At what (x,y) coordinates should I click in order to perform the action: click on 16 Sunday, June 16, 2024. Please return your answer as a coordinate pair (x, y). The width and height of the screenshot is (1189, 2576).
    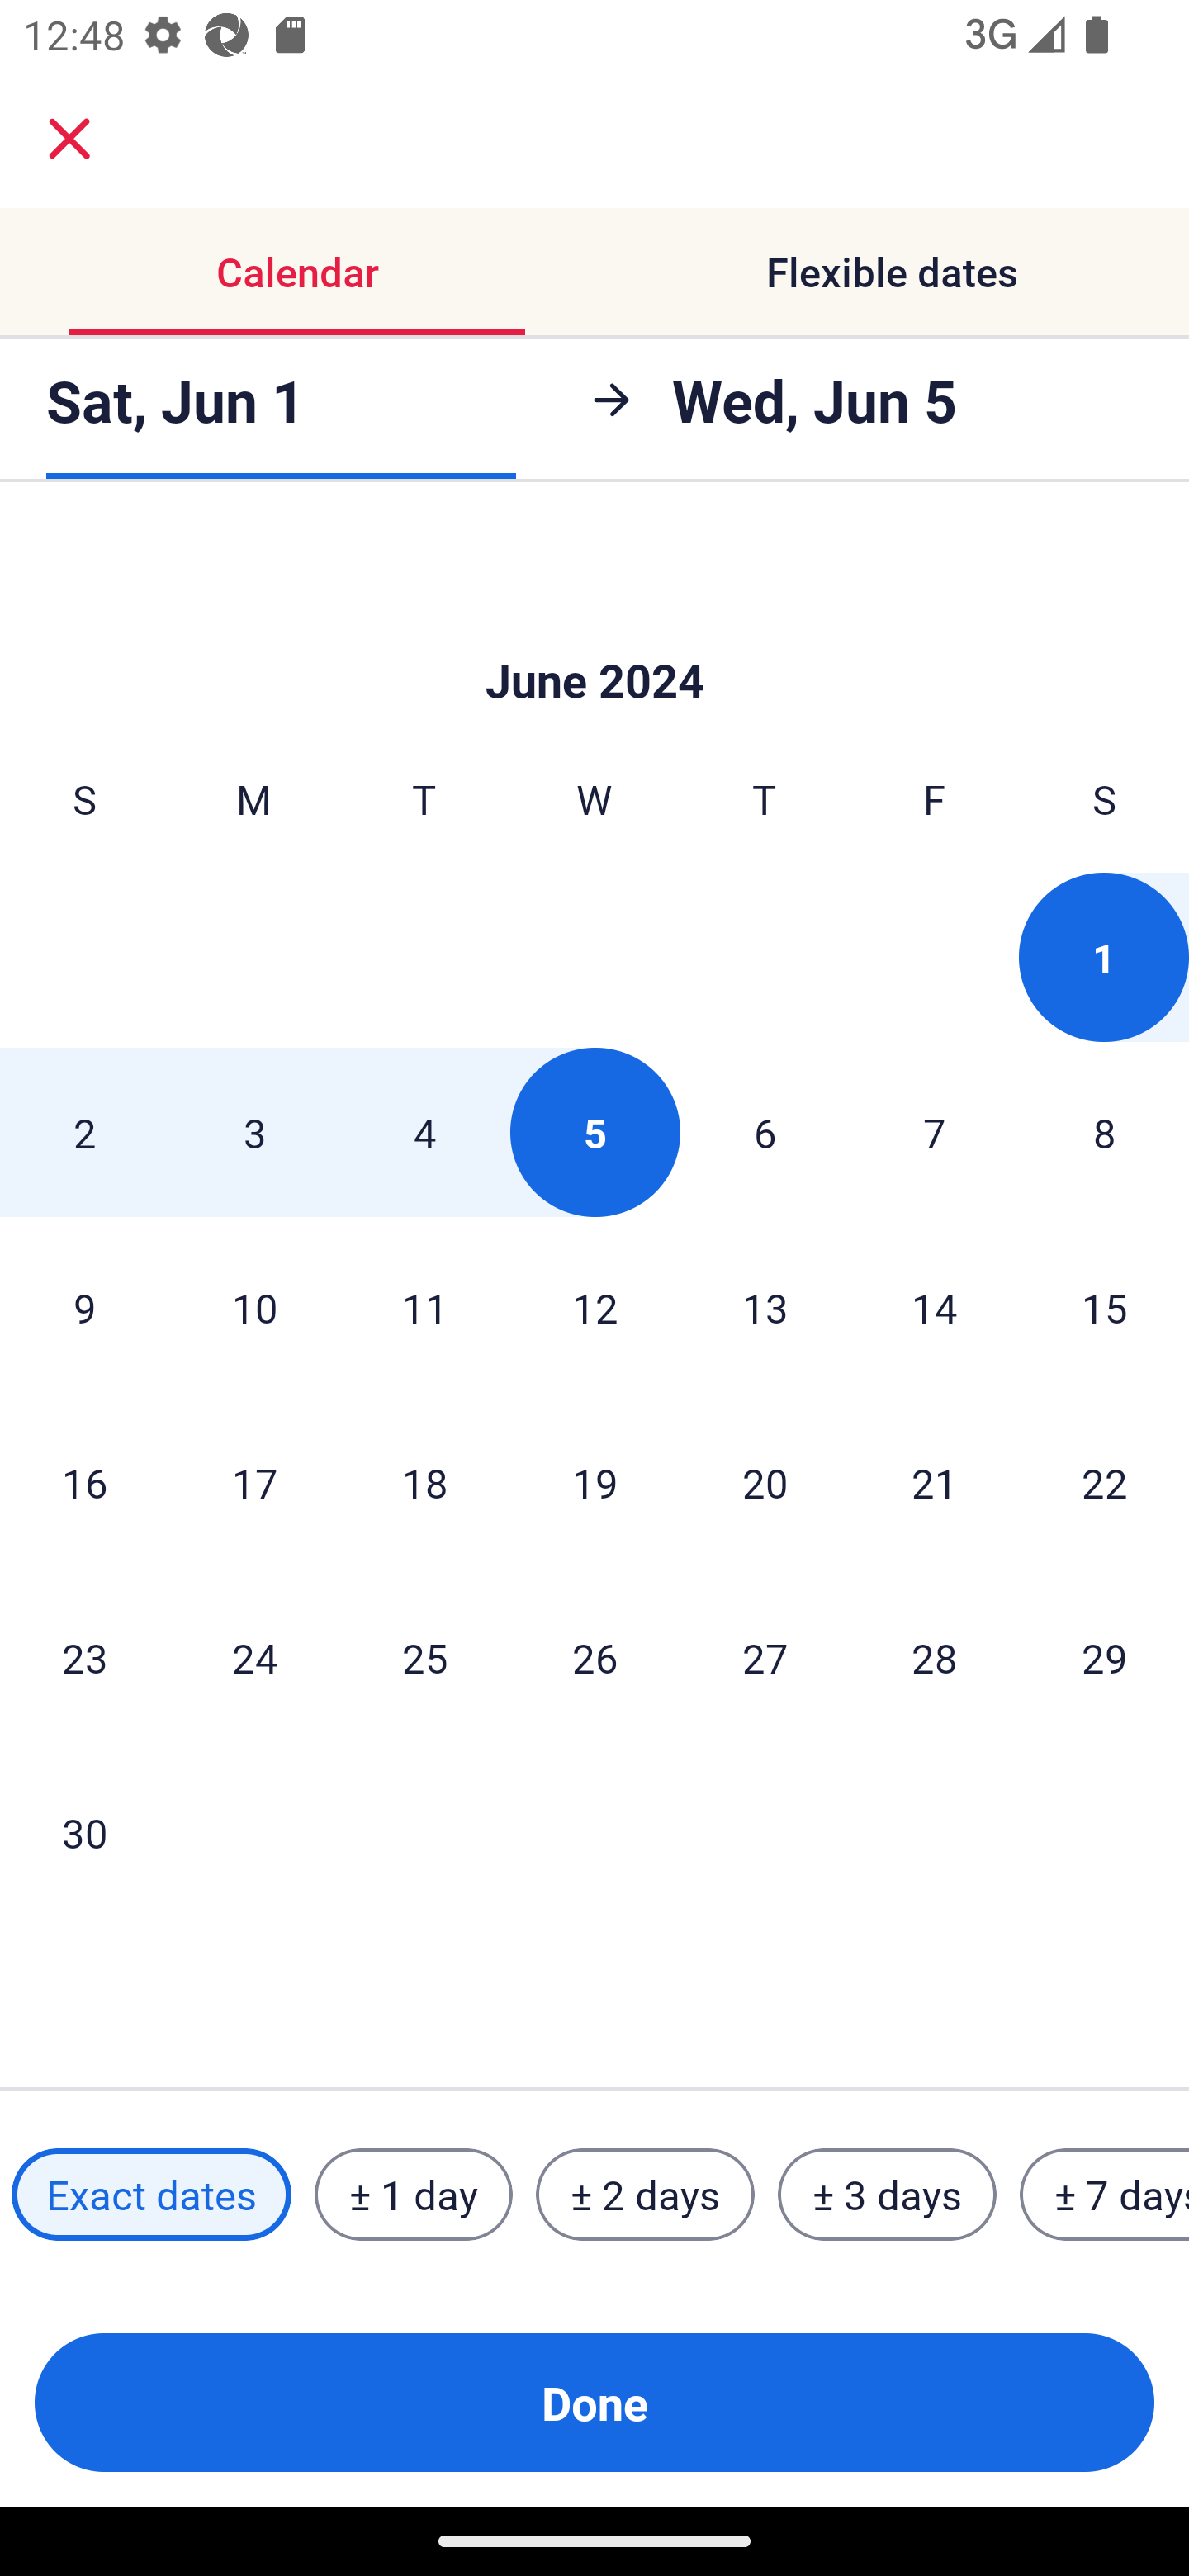
    Looking at the image, I should click on (84, 1482).